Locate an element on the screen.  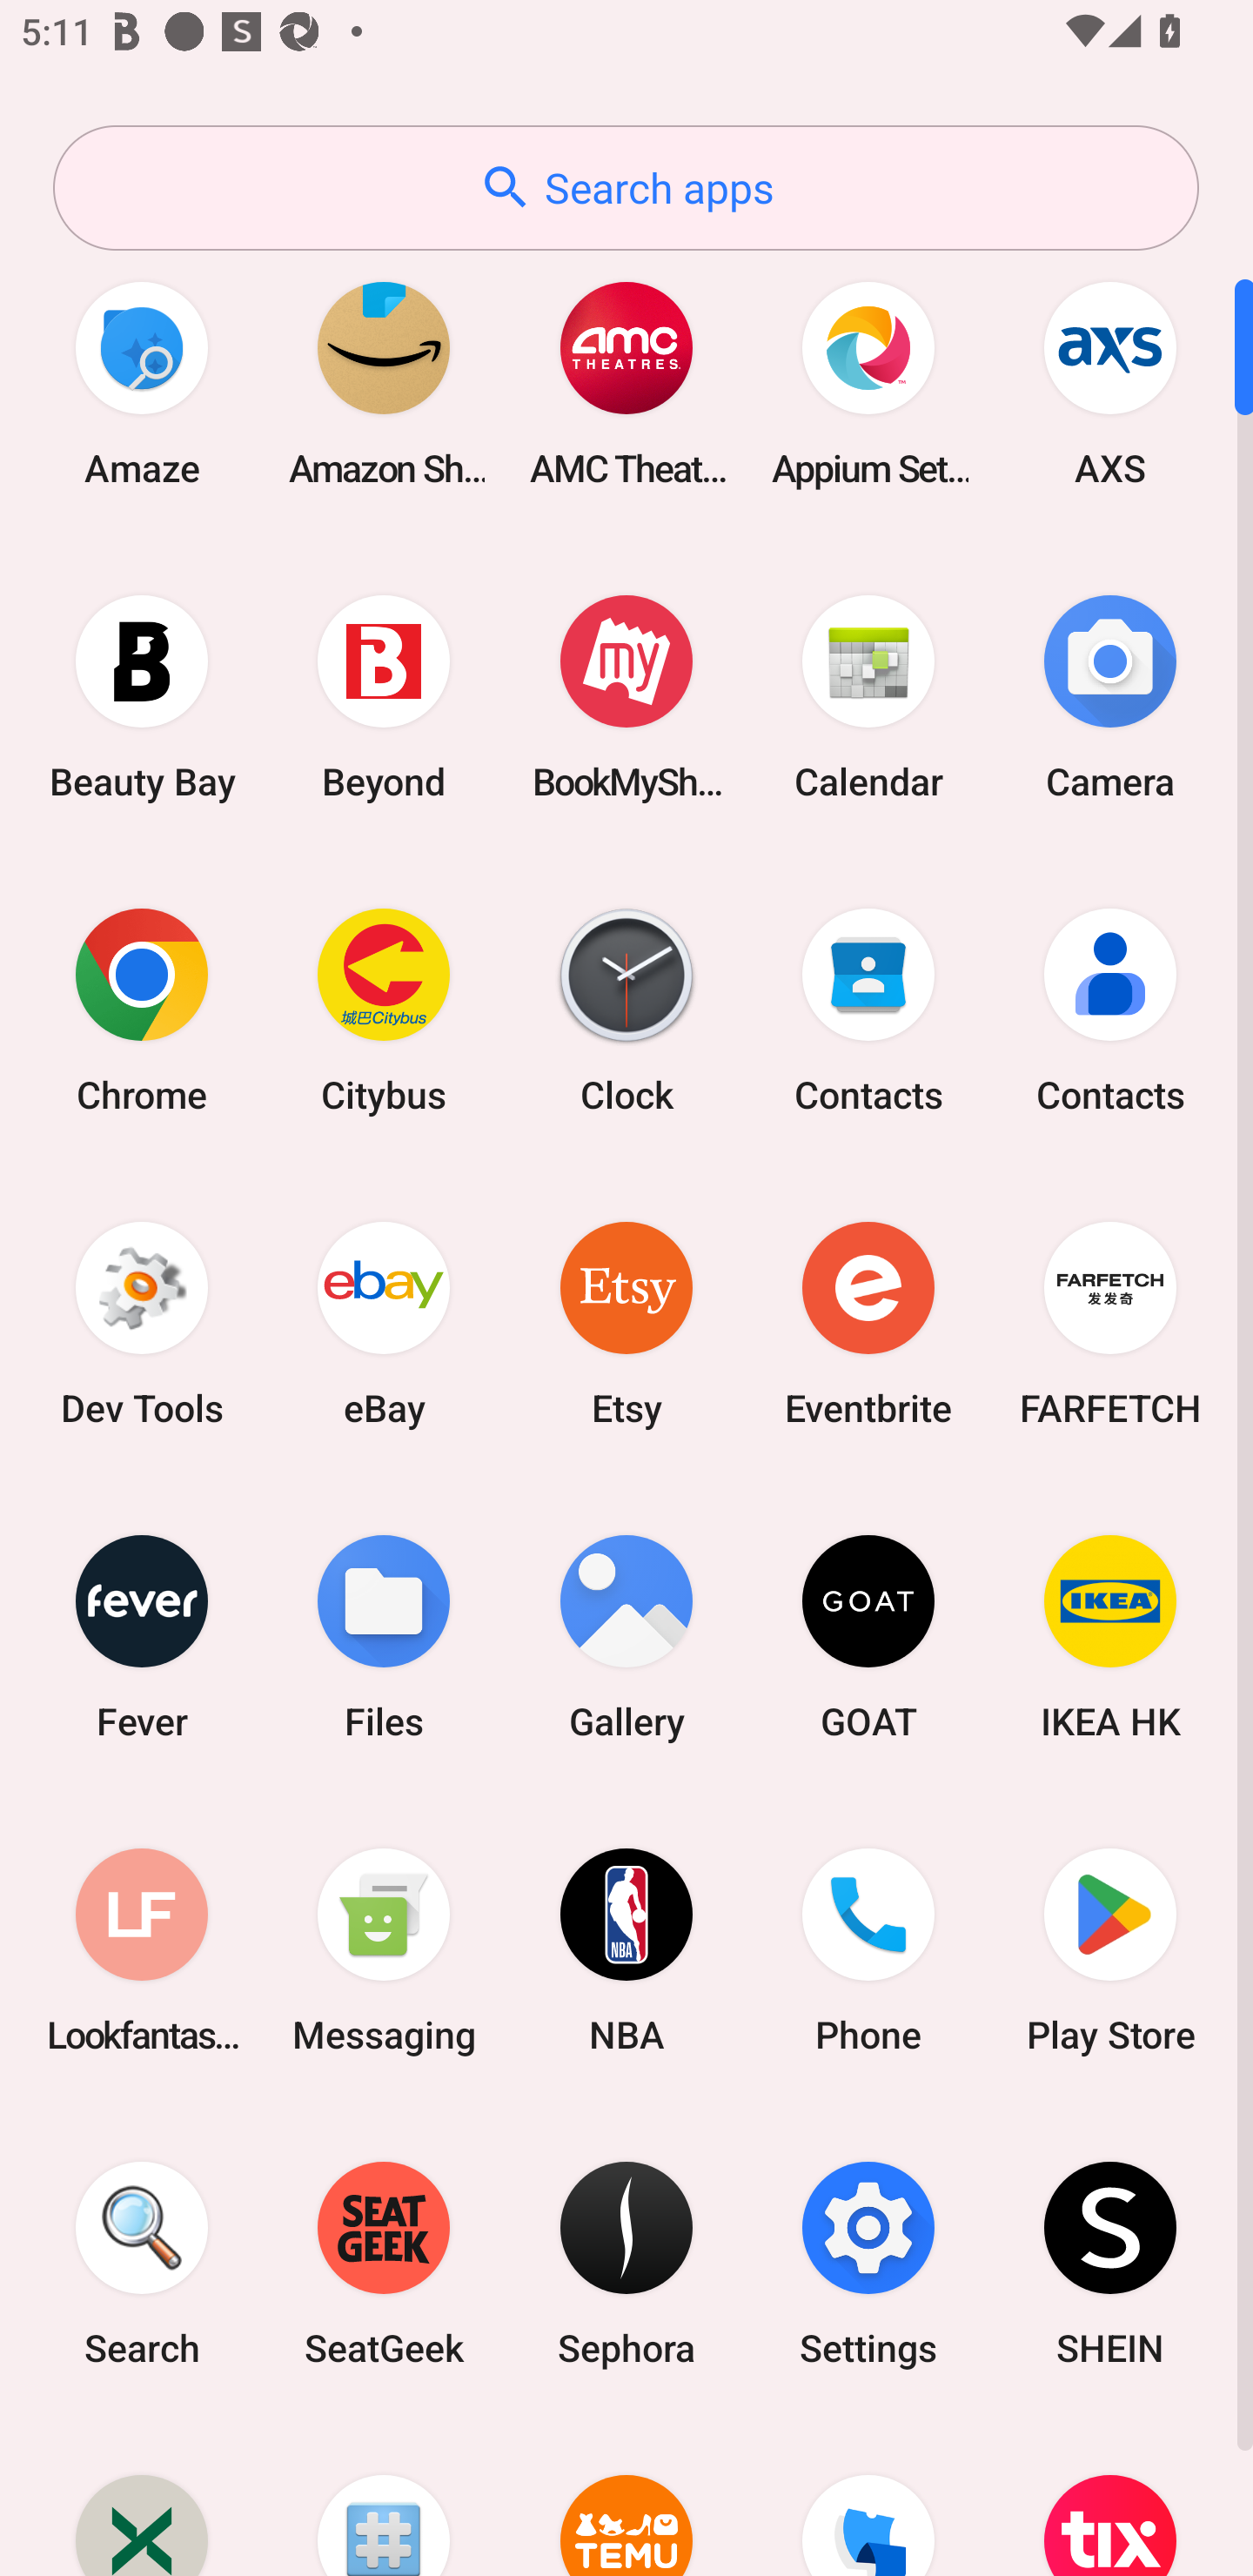
AMC Theatres is located at coordinates (626, 383).